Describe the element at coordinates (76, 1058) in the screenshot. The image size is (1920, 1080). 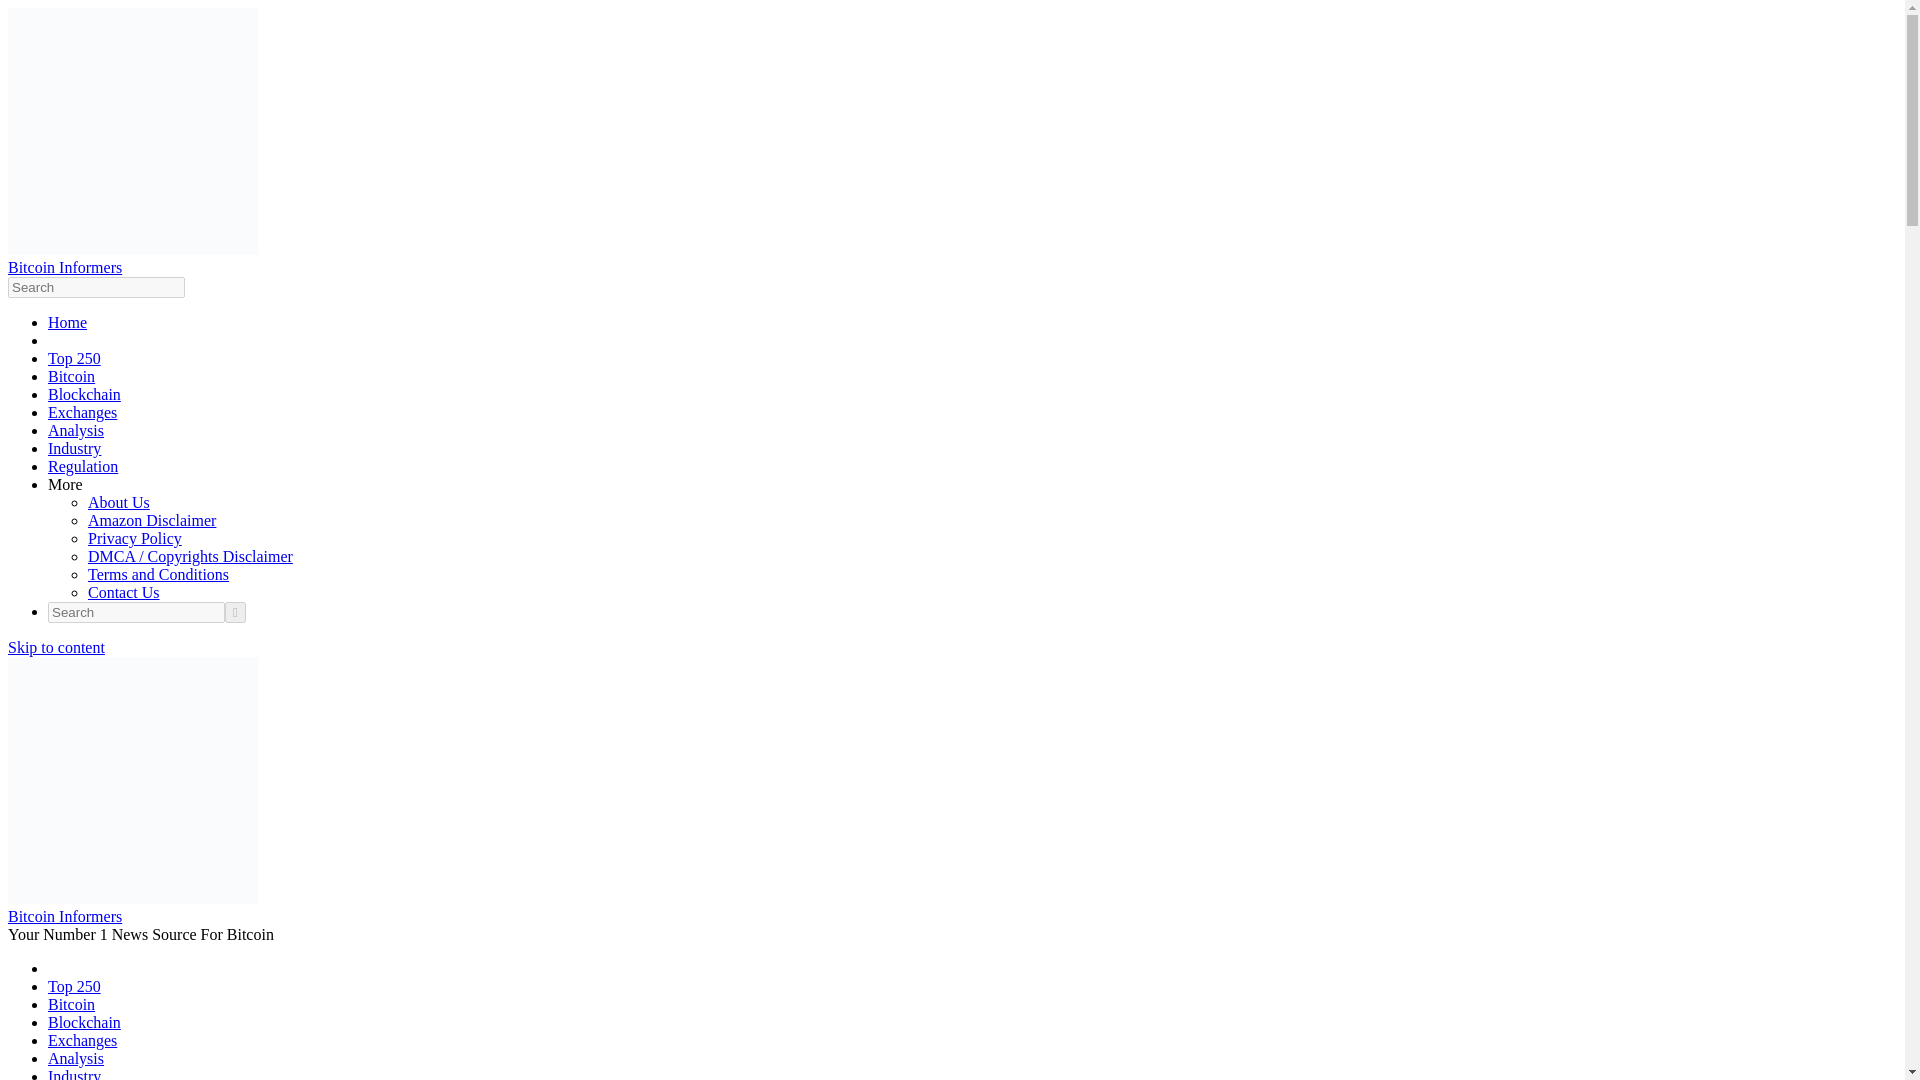
I see `Analysis` at that location.